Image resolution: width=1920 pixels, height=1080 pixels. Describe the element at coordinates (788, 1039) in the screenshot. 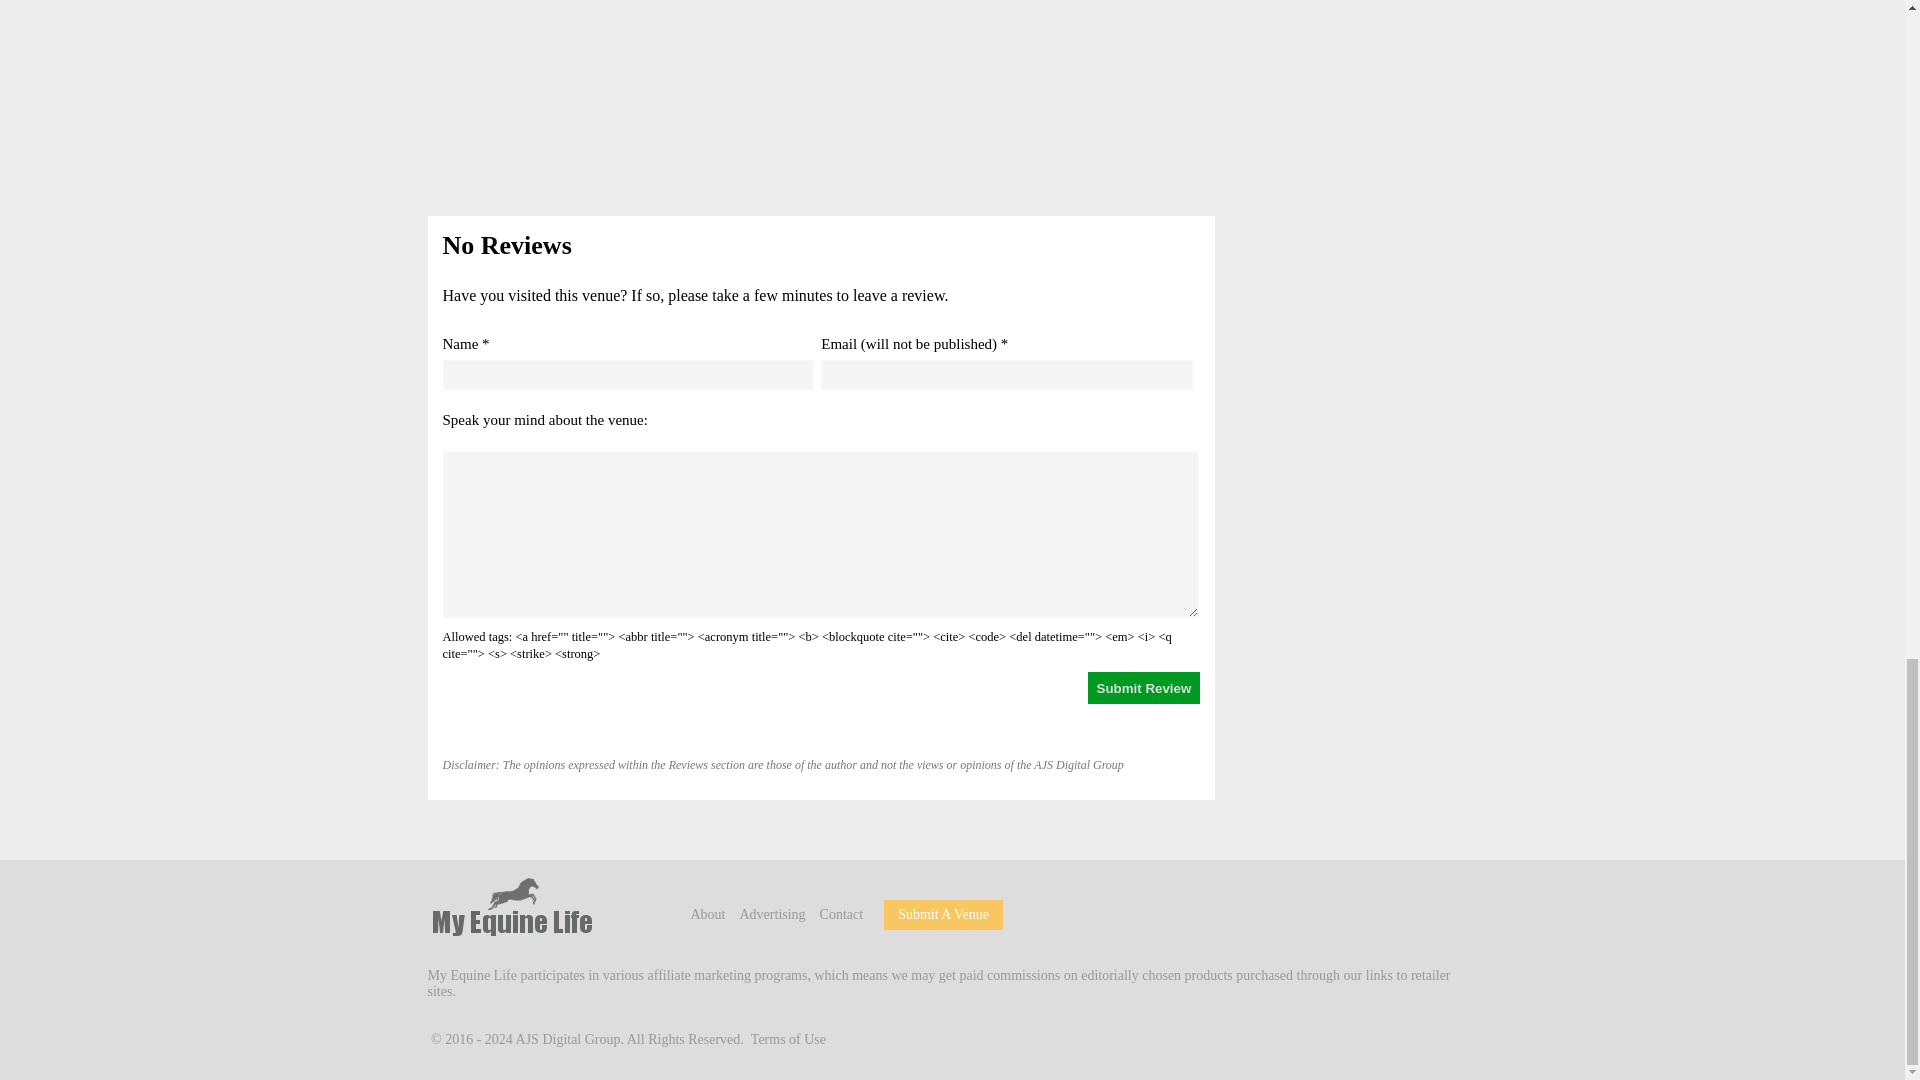

I see `Terms of Use` at that location.